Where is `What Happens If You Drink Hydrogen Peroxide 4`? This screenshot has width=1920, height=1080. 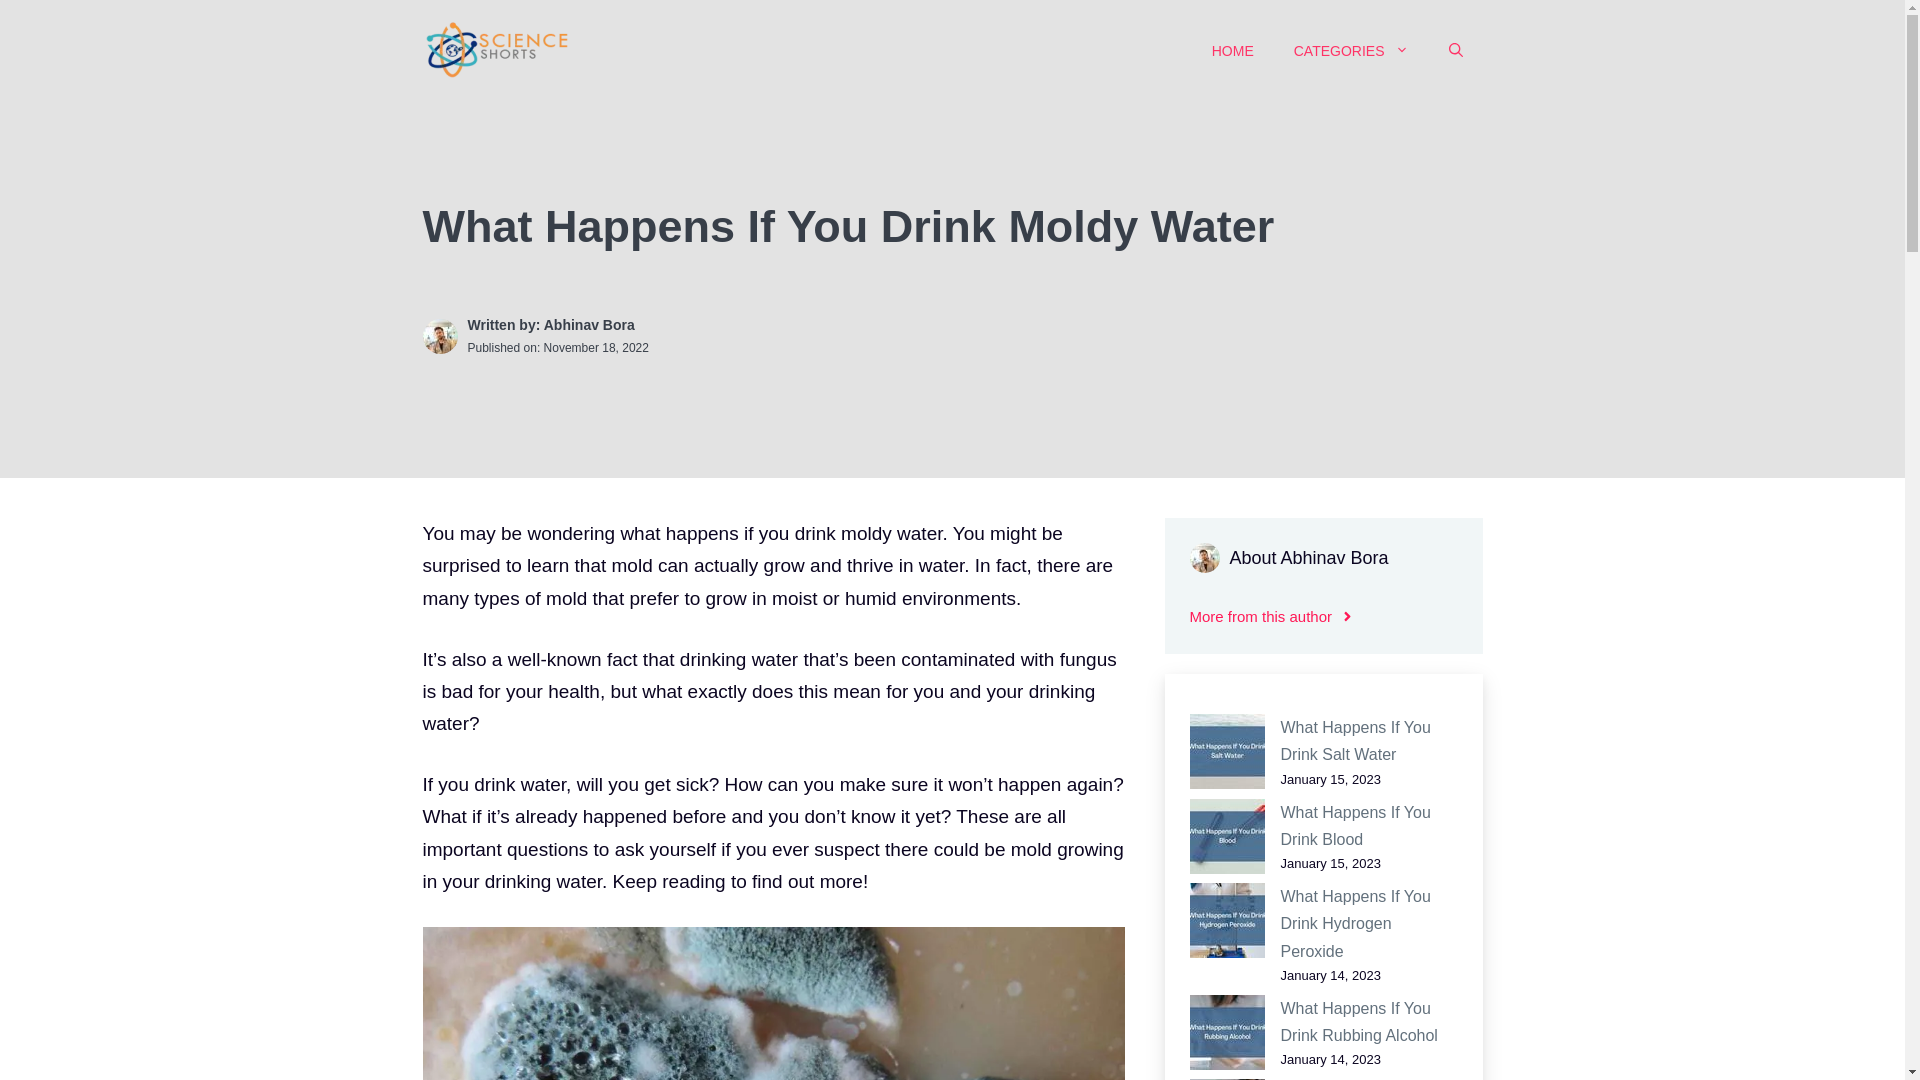 What Happens If You Drink Hydrogen Peroxide 4 is located at coordinates (1228, 920).